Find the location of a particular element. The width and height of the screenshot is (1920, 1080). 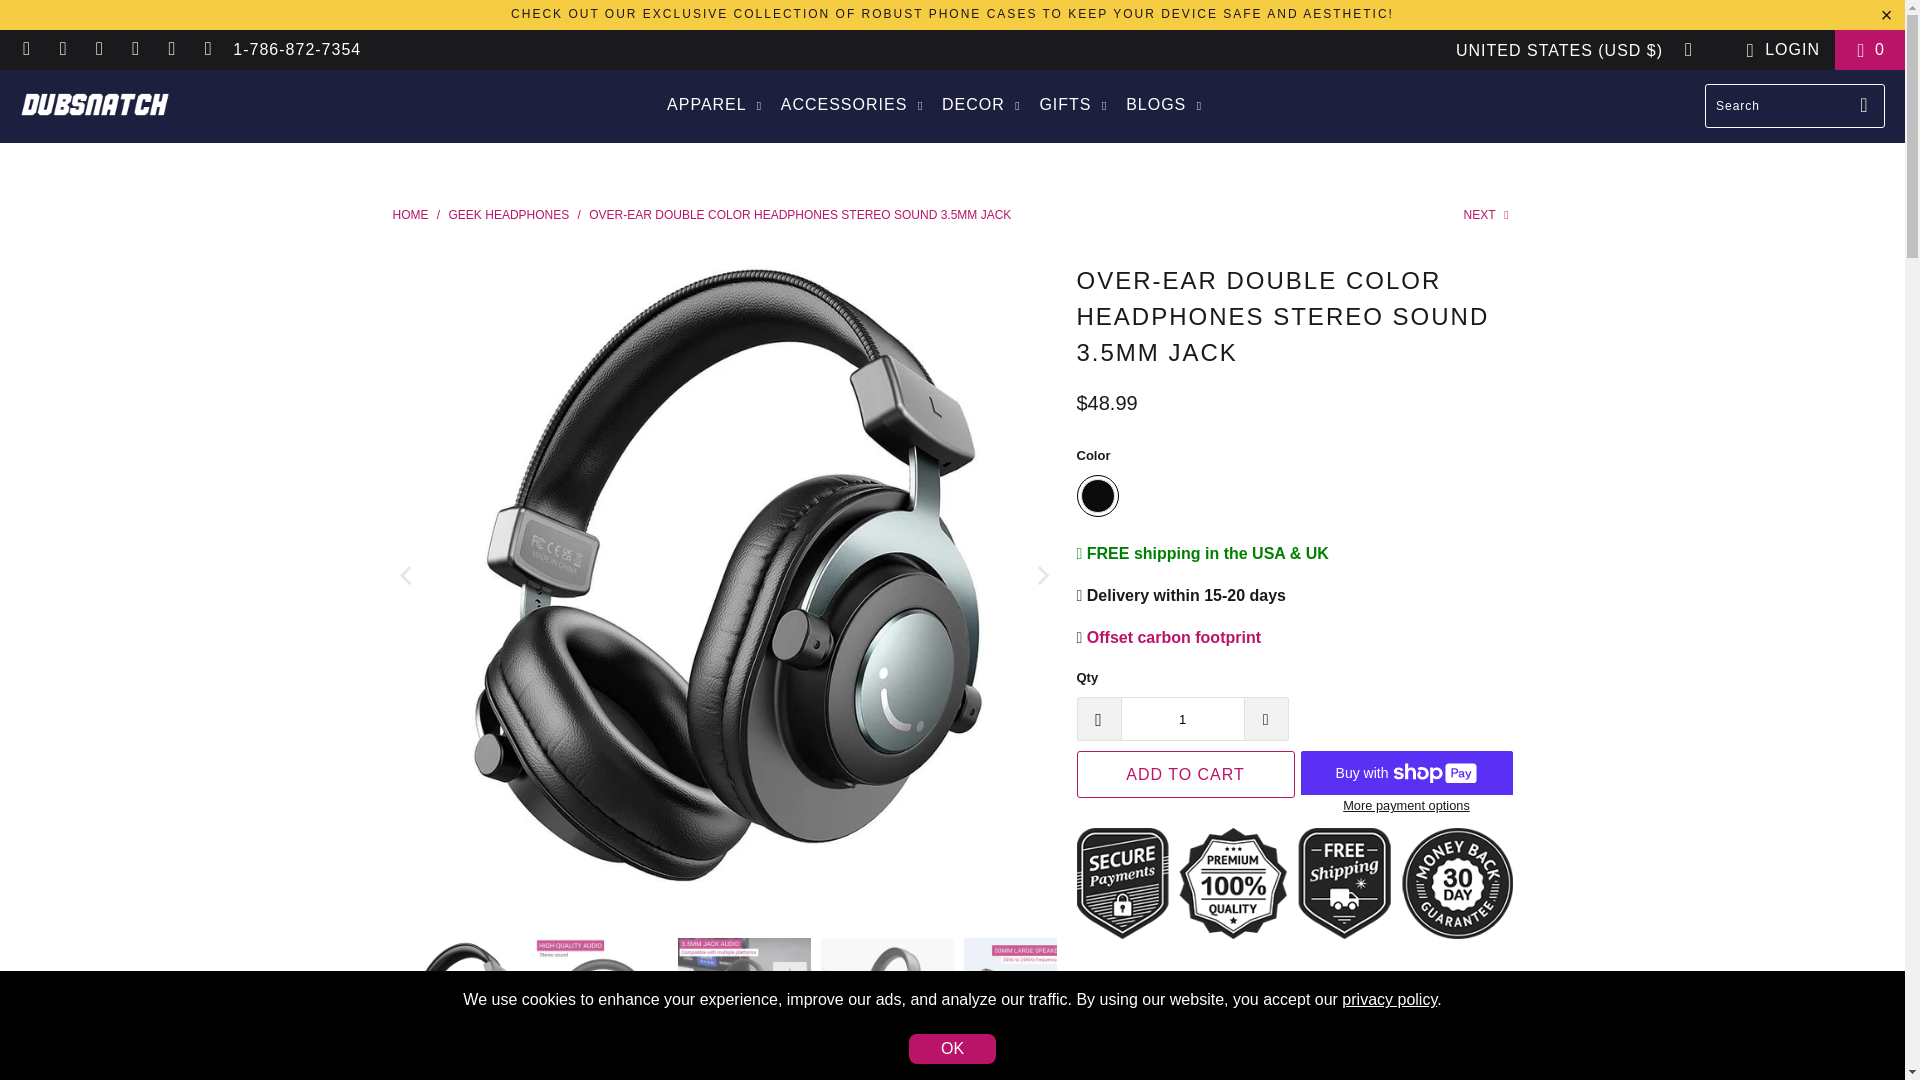

Dubsnatch on Pinterest is located at coordinates (98, 50).